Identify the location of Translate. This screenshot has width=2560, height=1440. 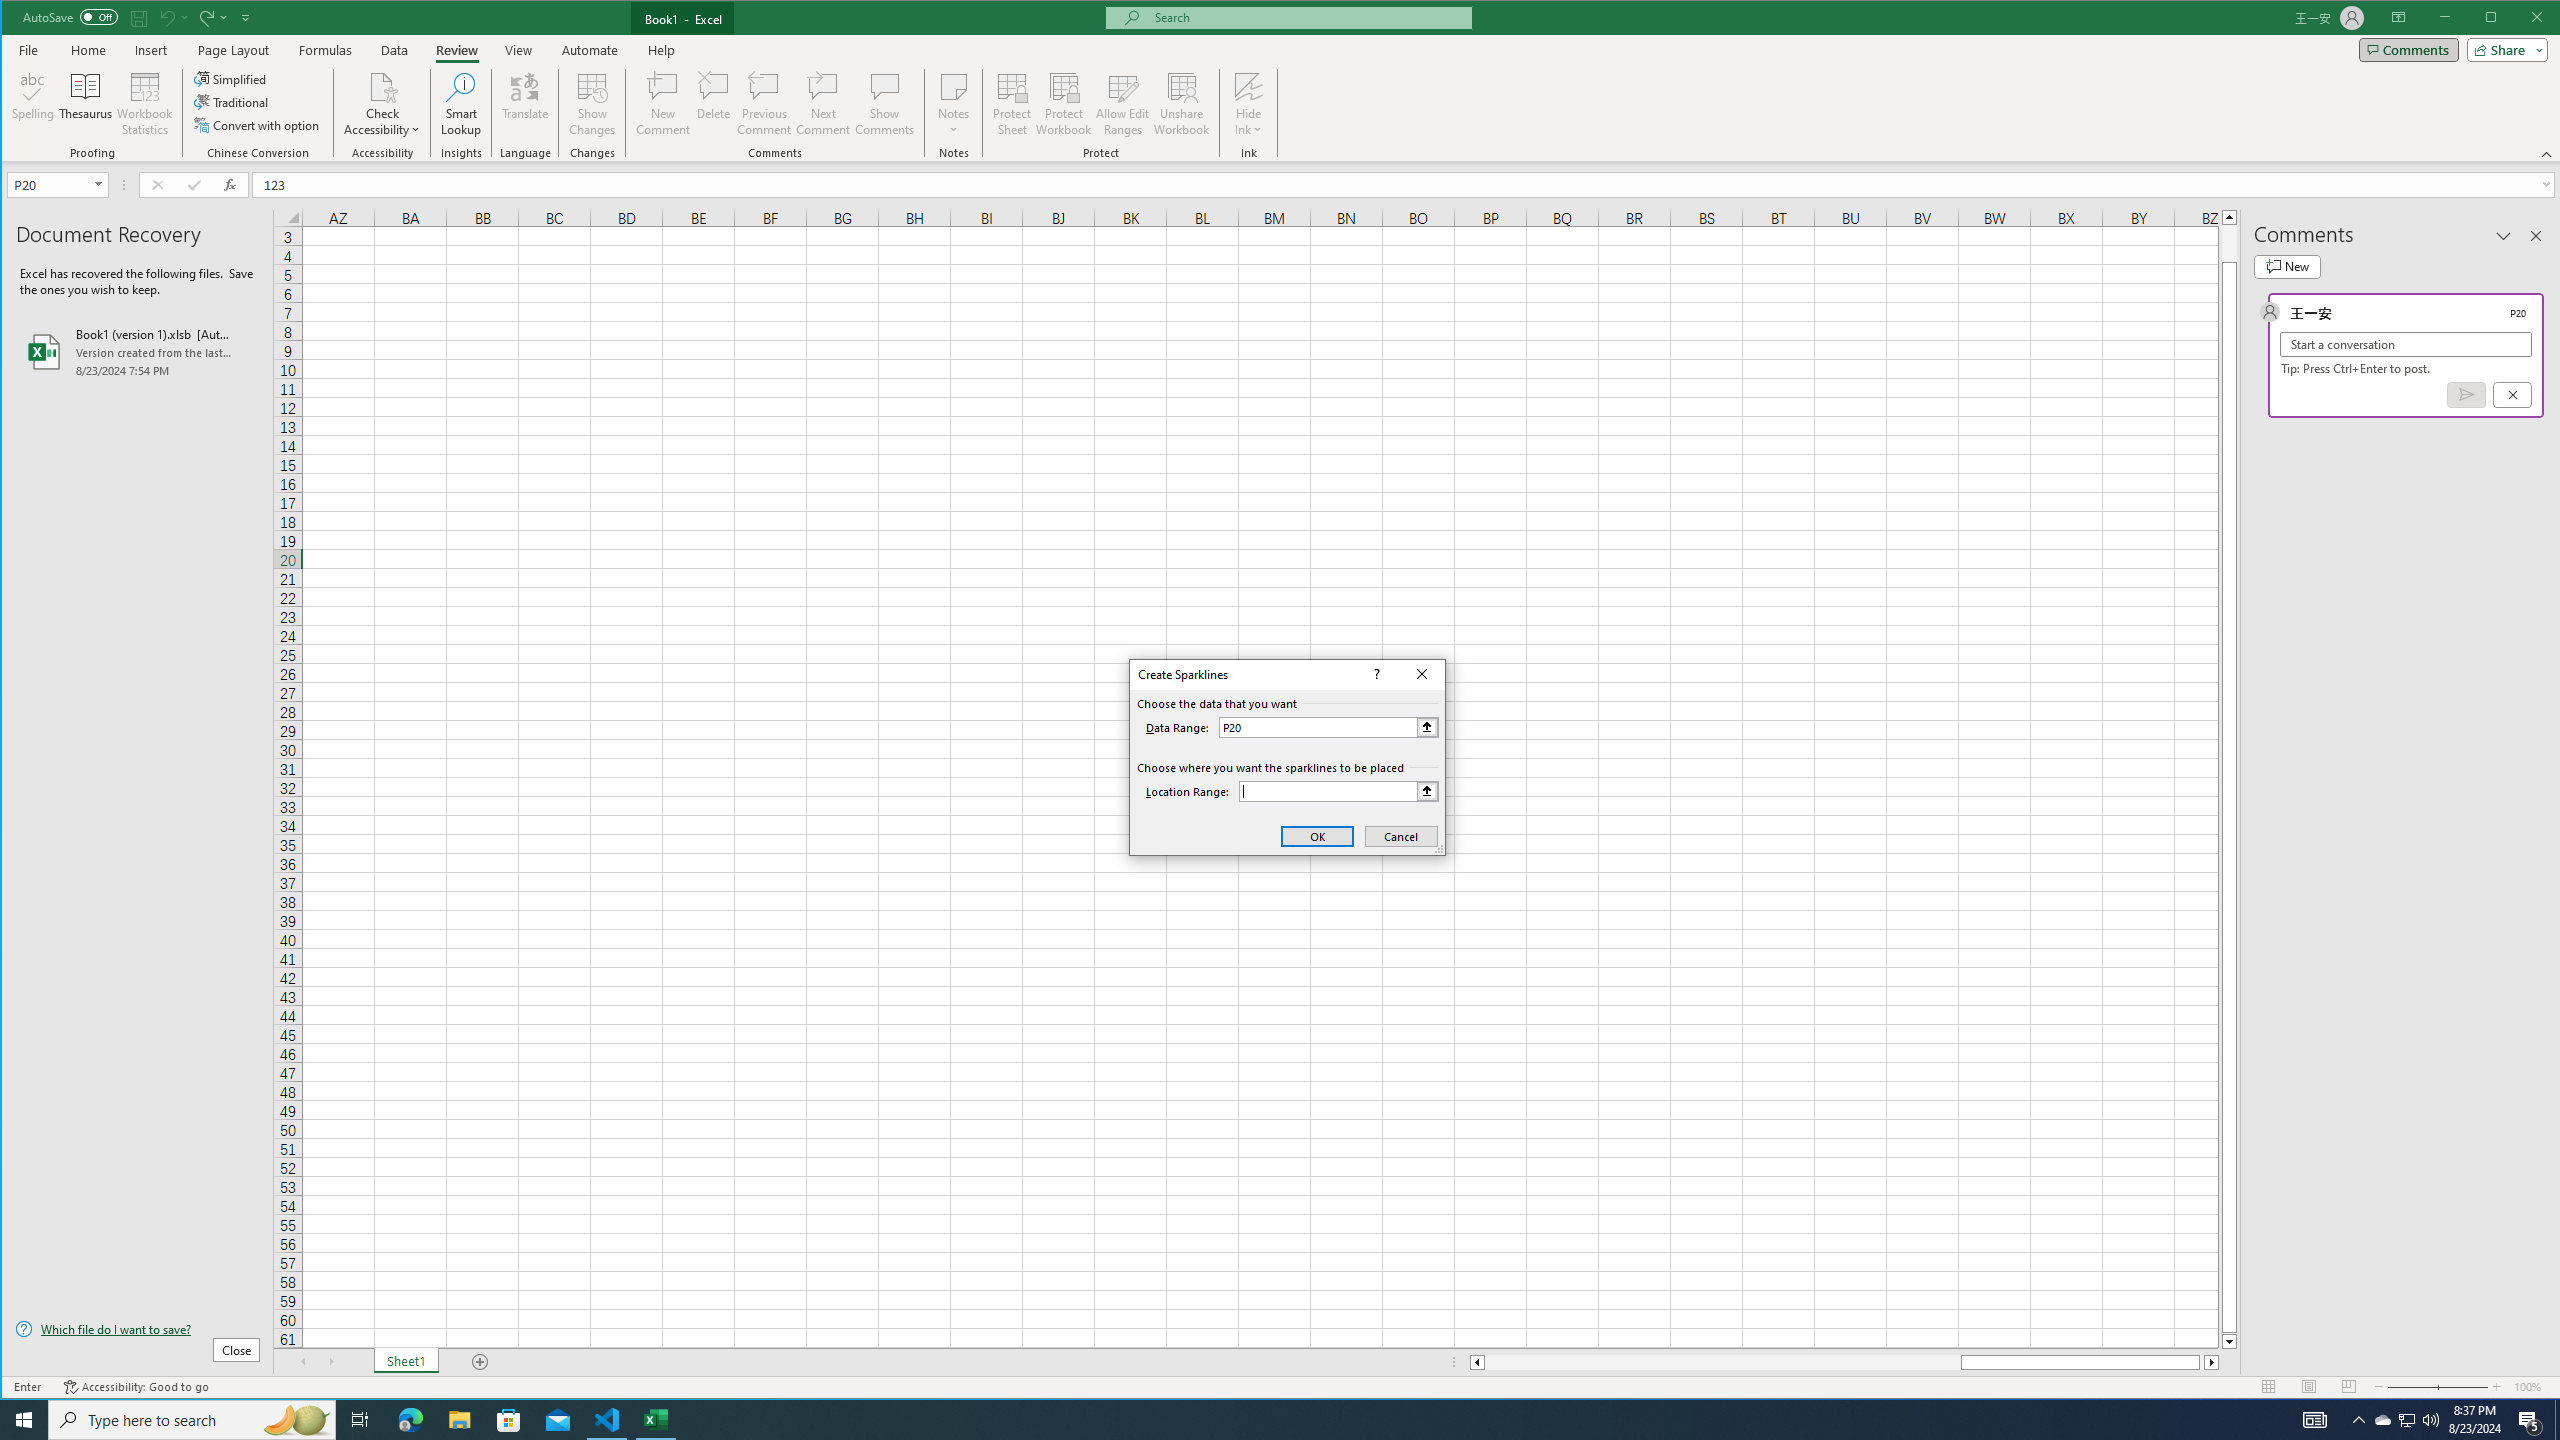
(524, 104).